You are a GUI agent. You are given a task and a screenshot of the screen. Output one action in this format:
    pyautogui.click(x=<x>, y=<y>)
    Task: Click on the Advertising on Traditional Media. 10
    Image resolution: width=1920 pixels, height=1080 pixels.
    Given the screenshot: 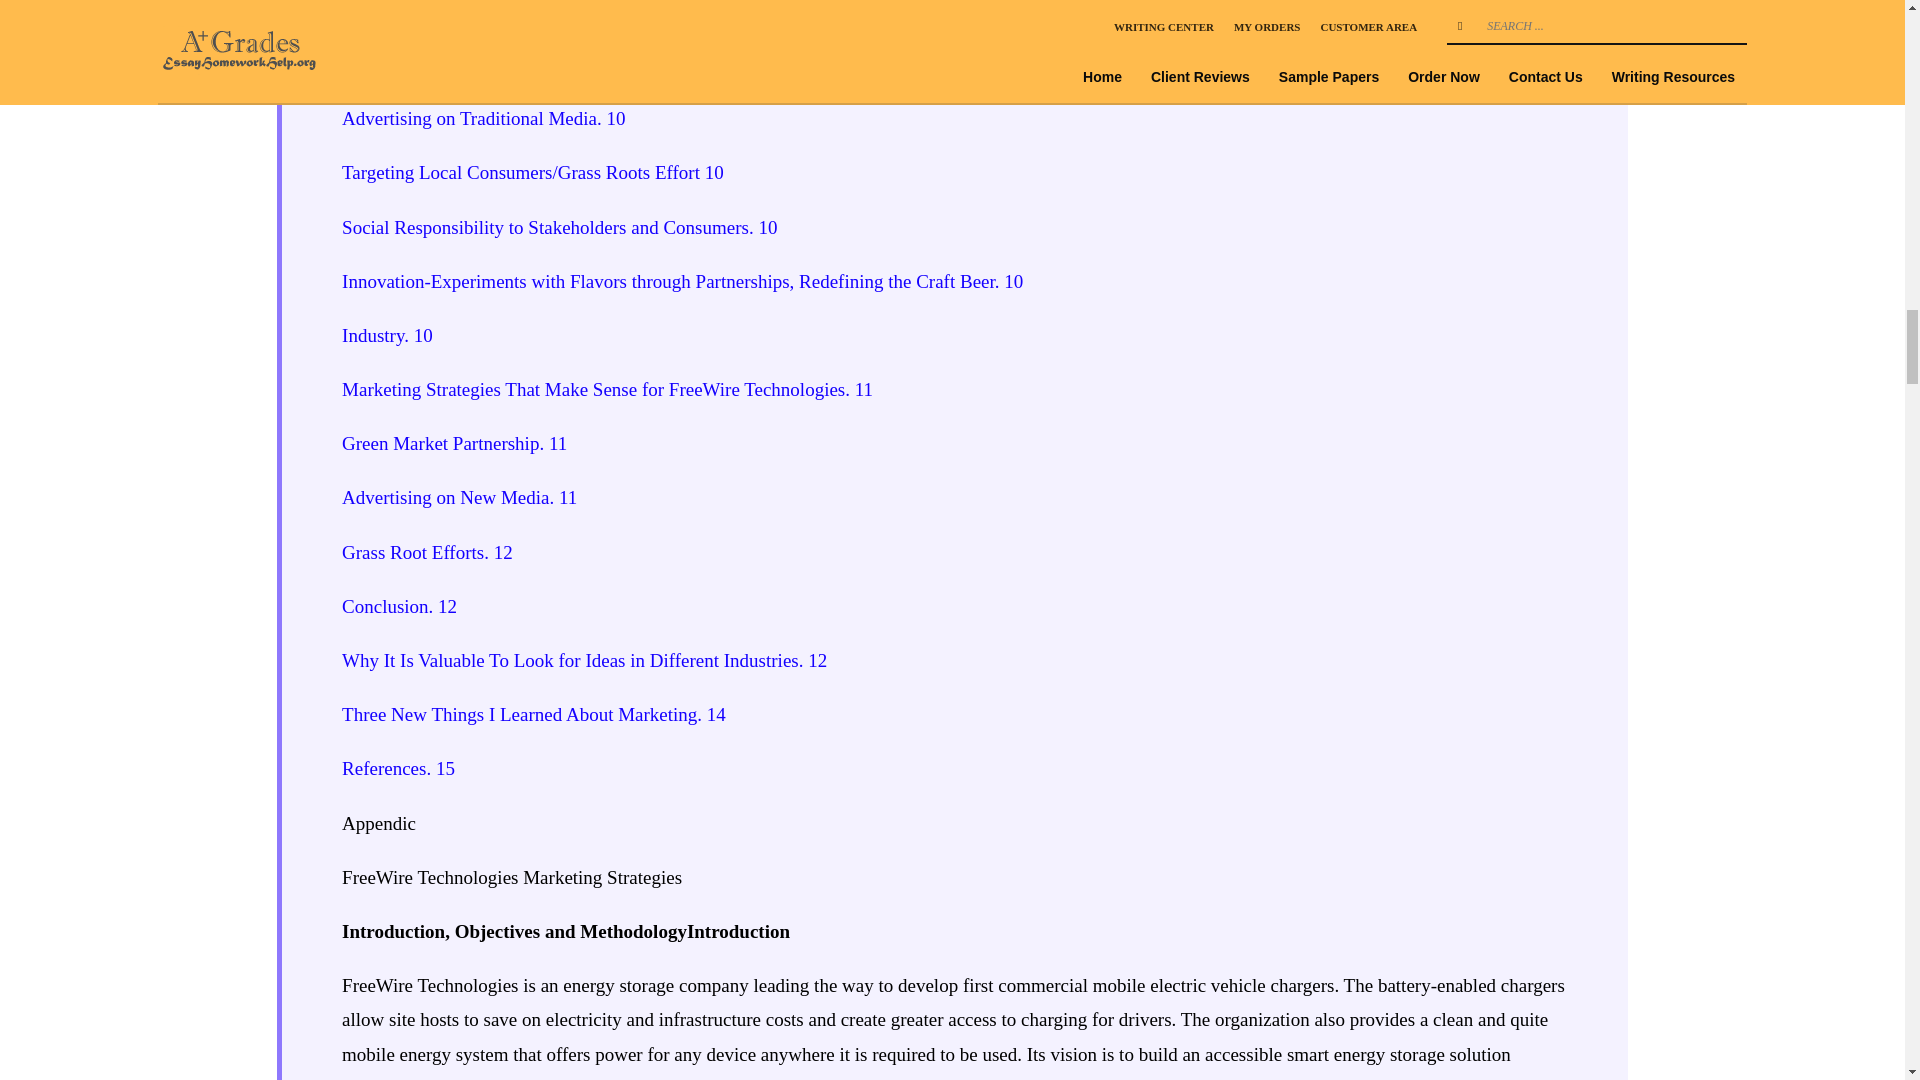 What is the action you would take?
    pyautogui.click(x=483, y=118)
    